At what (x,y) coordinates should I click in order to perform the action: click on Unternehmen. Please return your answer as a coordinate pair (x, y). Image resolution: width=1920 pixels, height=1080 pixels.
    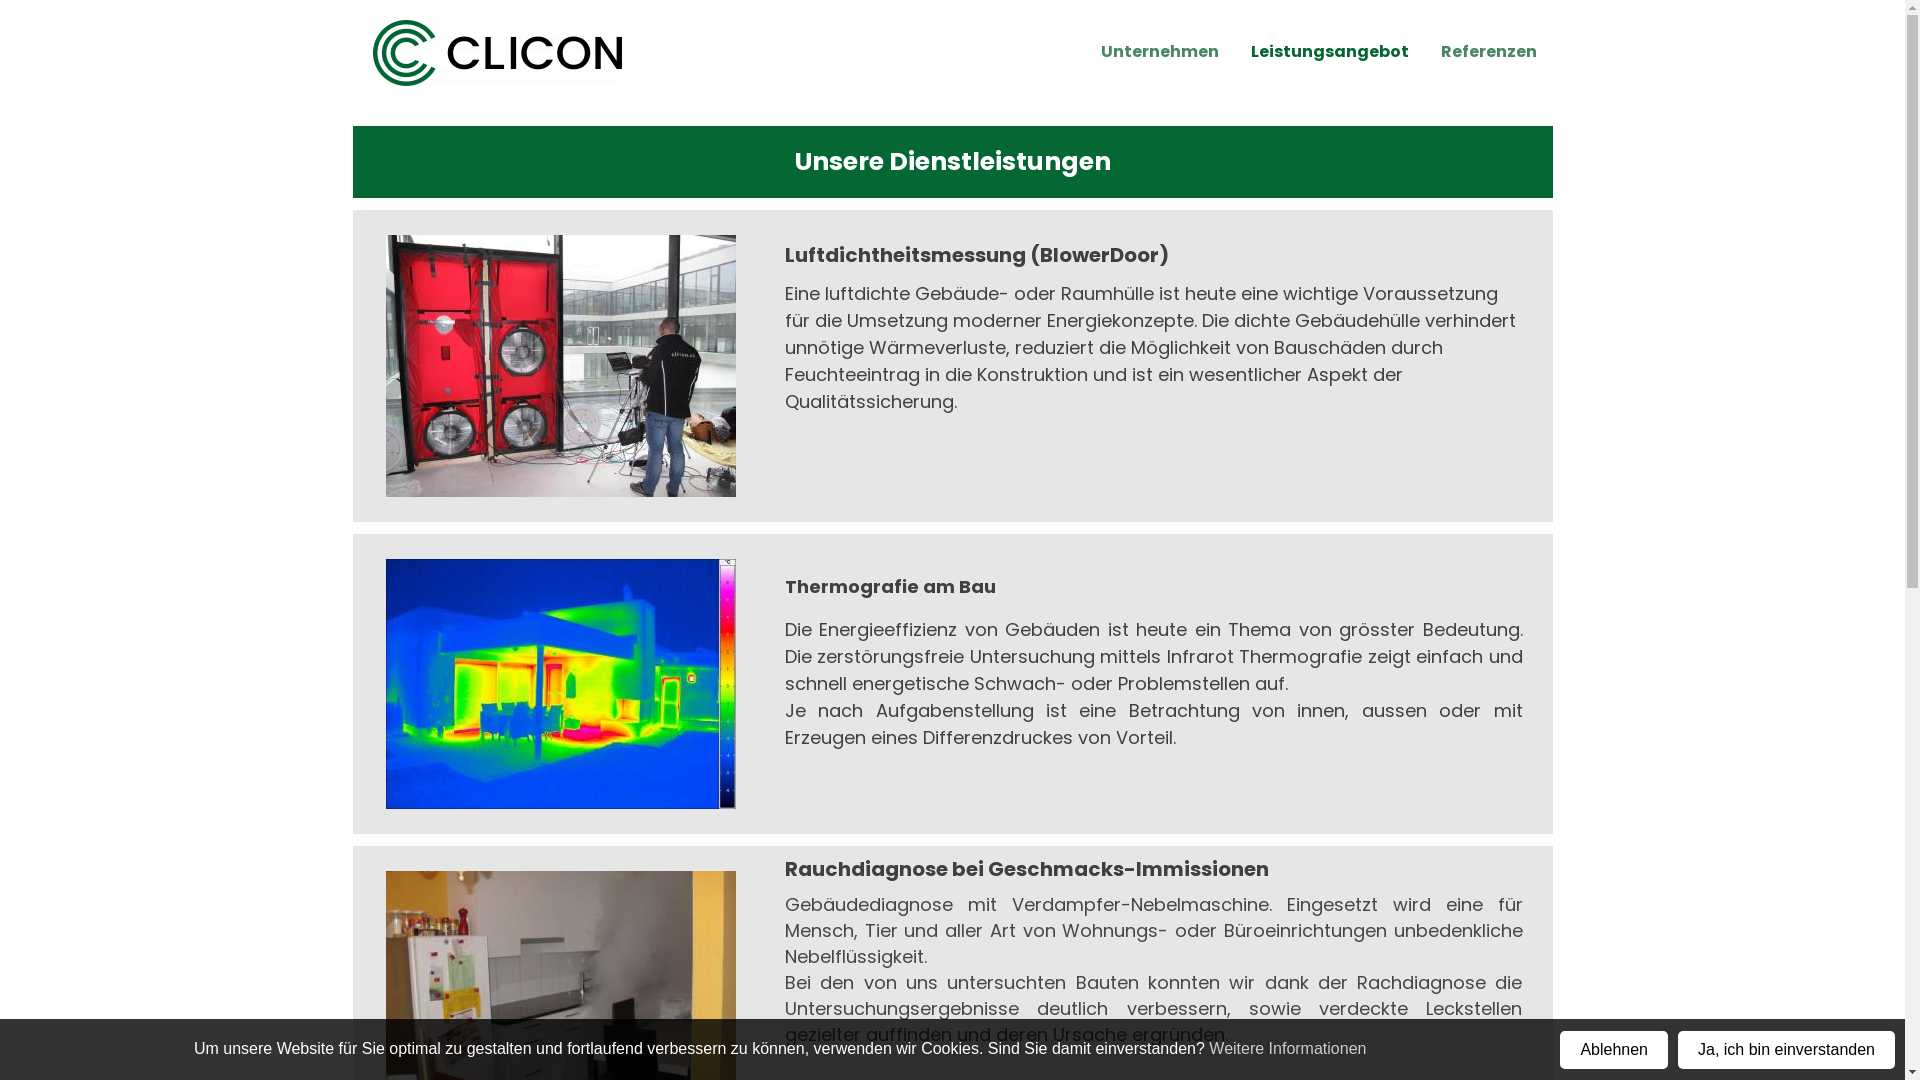
    Looking at the image, I should click on (1159, 50).